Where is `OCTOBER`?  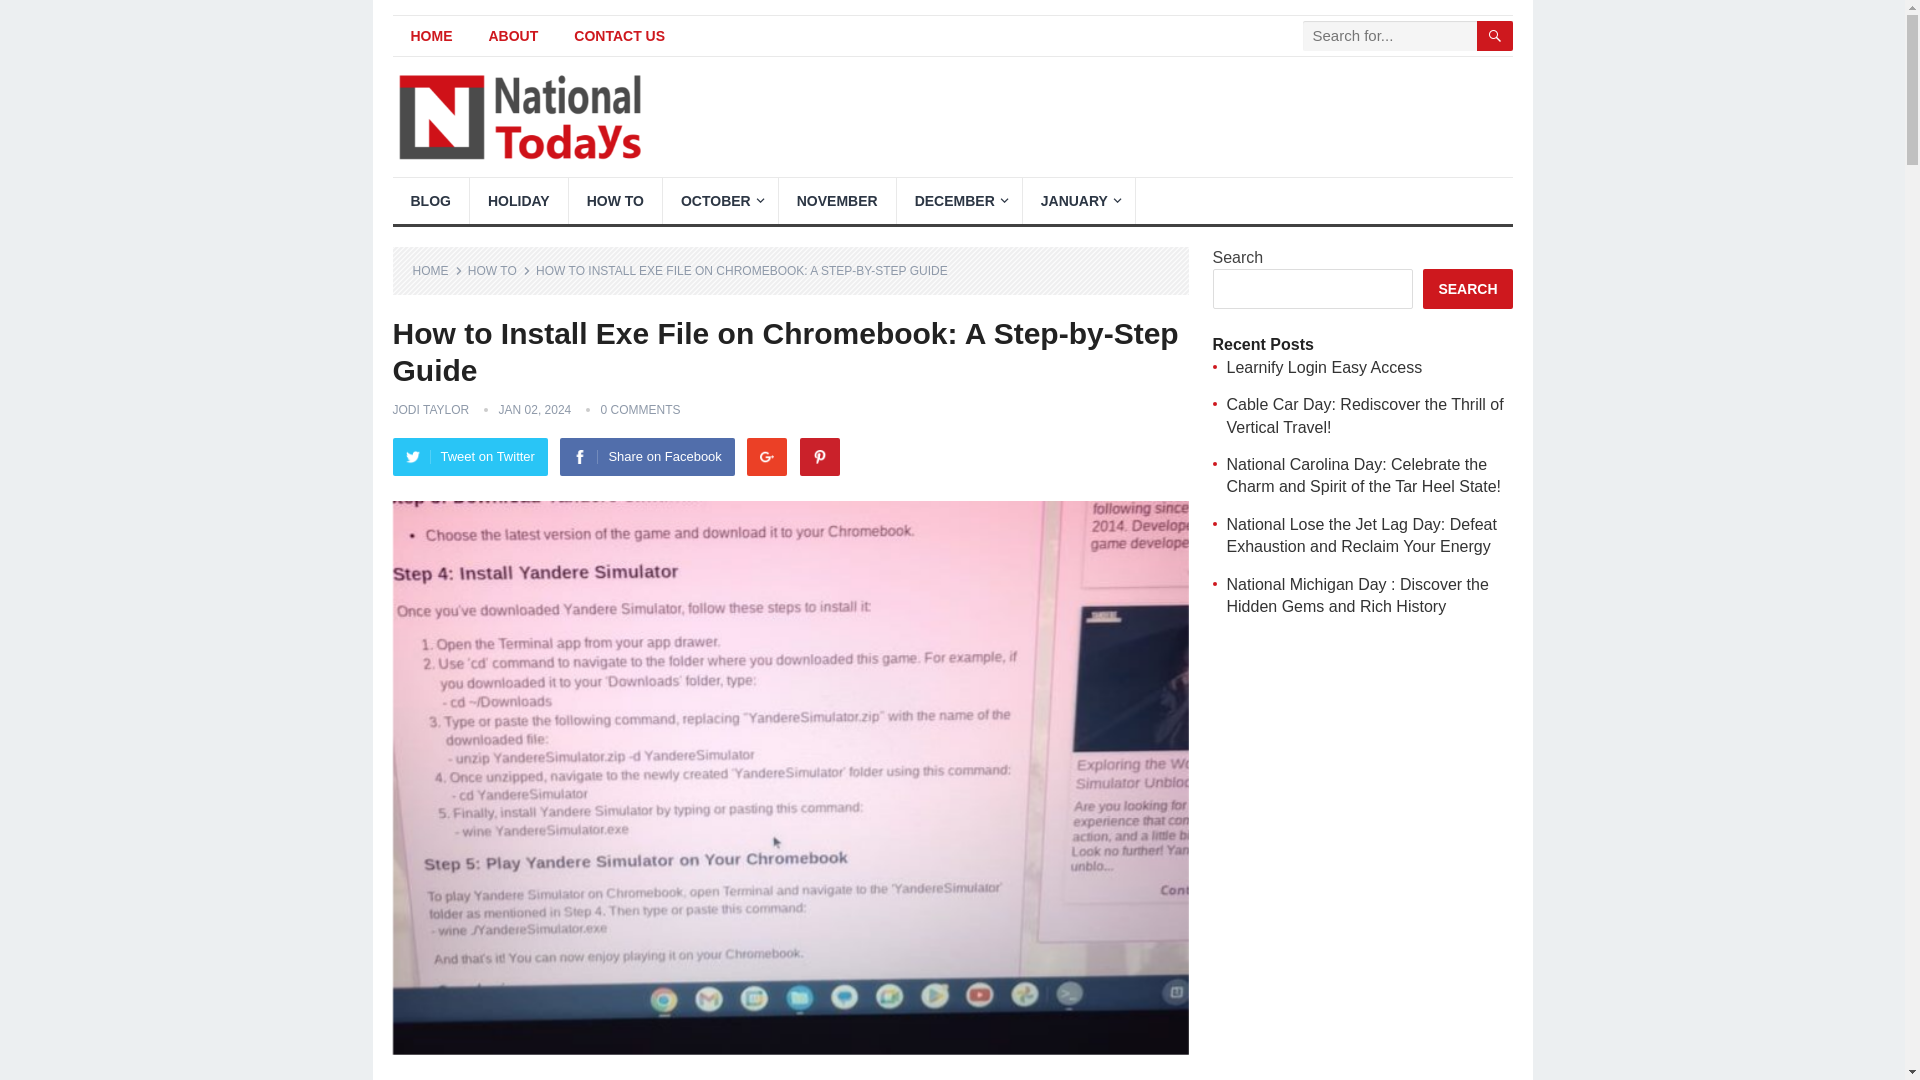
OCTOBER is located at coordinates (720, 200).